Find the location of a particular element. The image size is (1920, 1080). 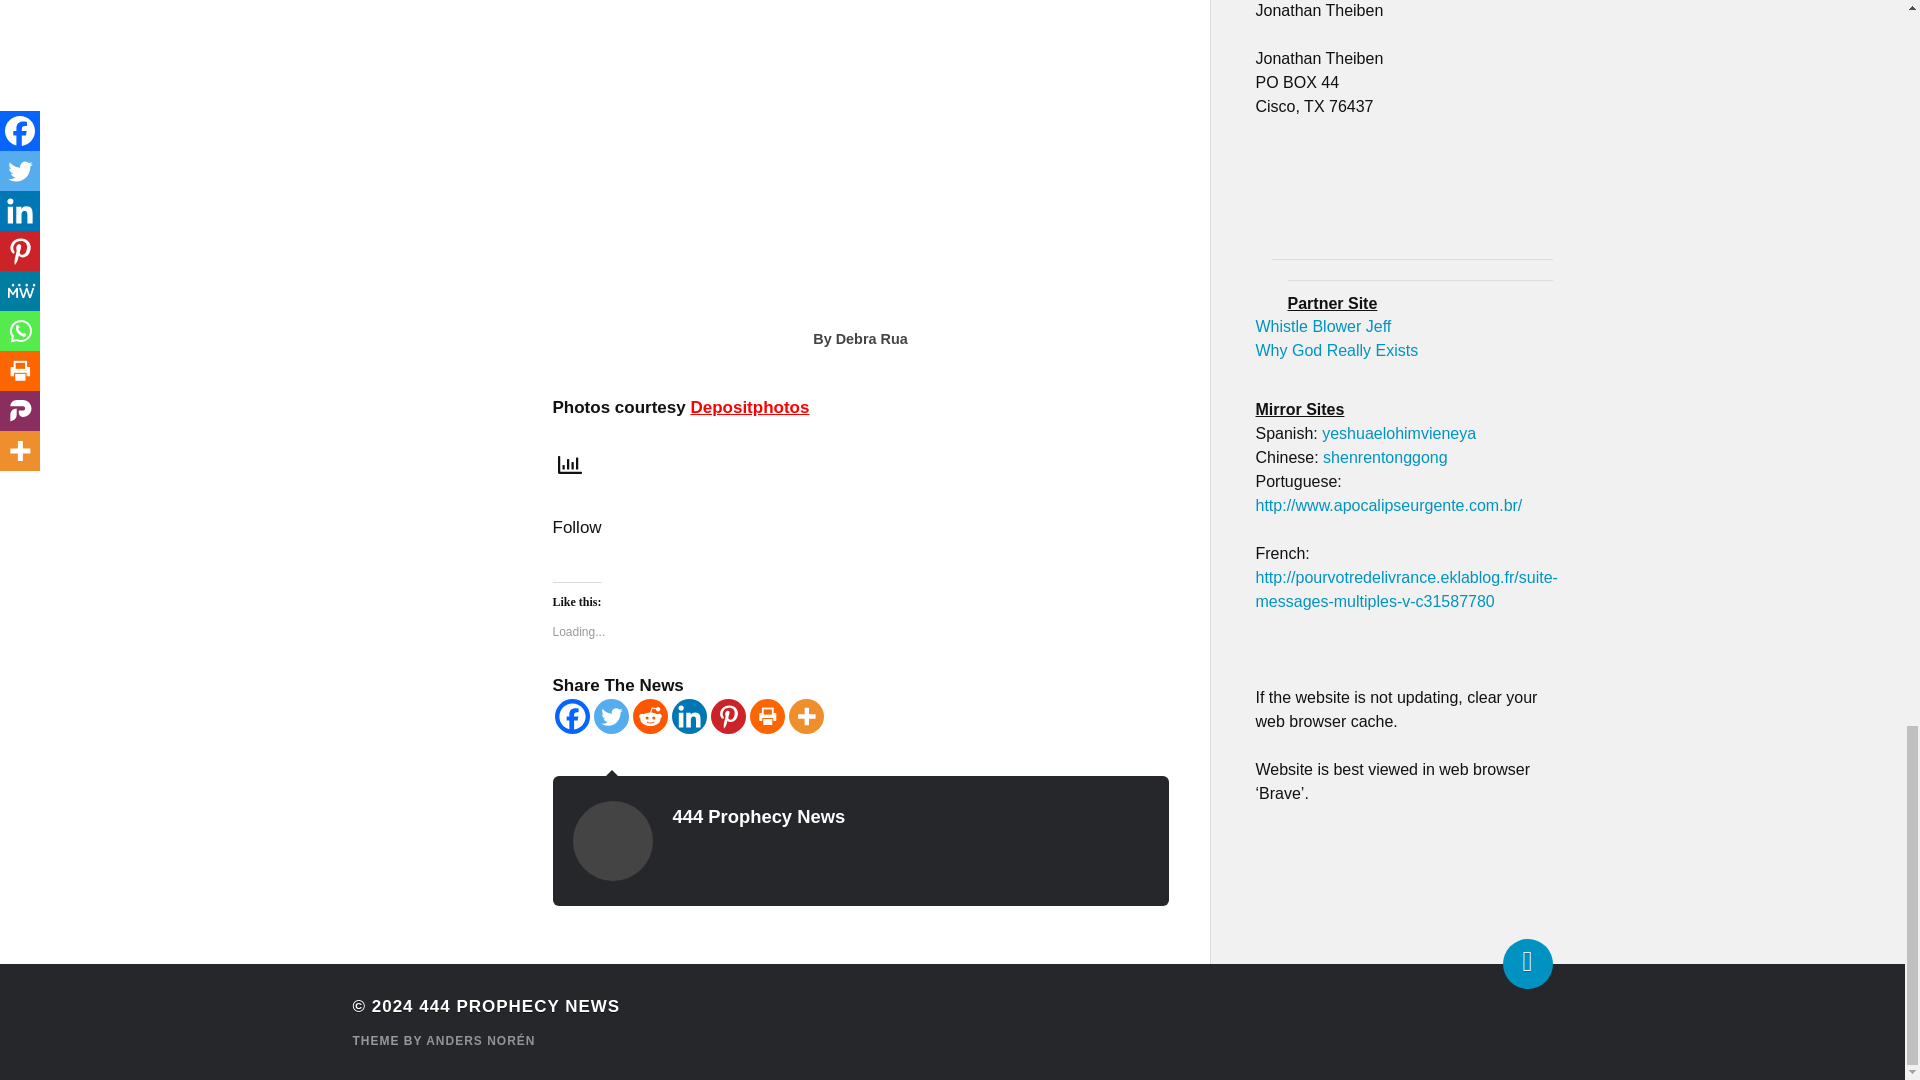

Facebook is located at coordinates (772, 560).